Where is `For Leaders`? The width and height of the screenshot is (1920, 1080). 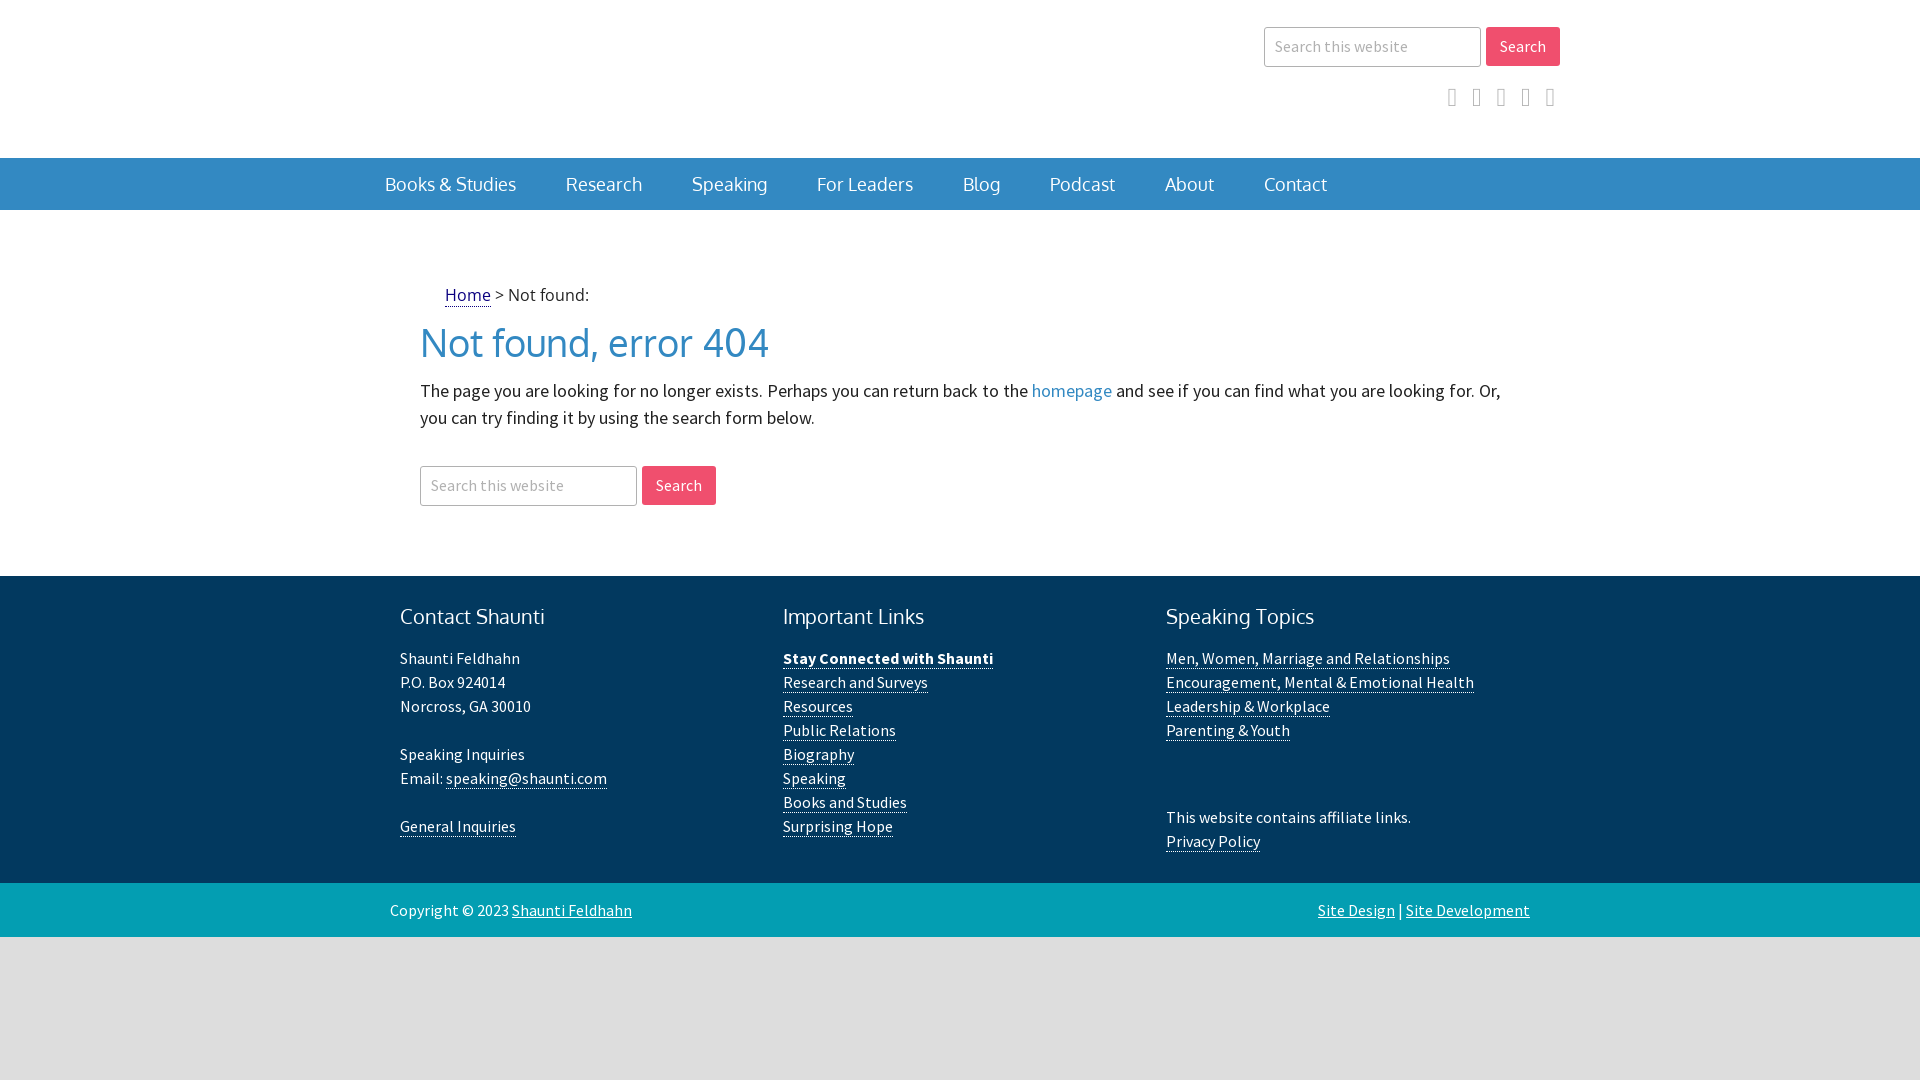
For Leaders is located at coordinates (865, 184).